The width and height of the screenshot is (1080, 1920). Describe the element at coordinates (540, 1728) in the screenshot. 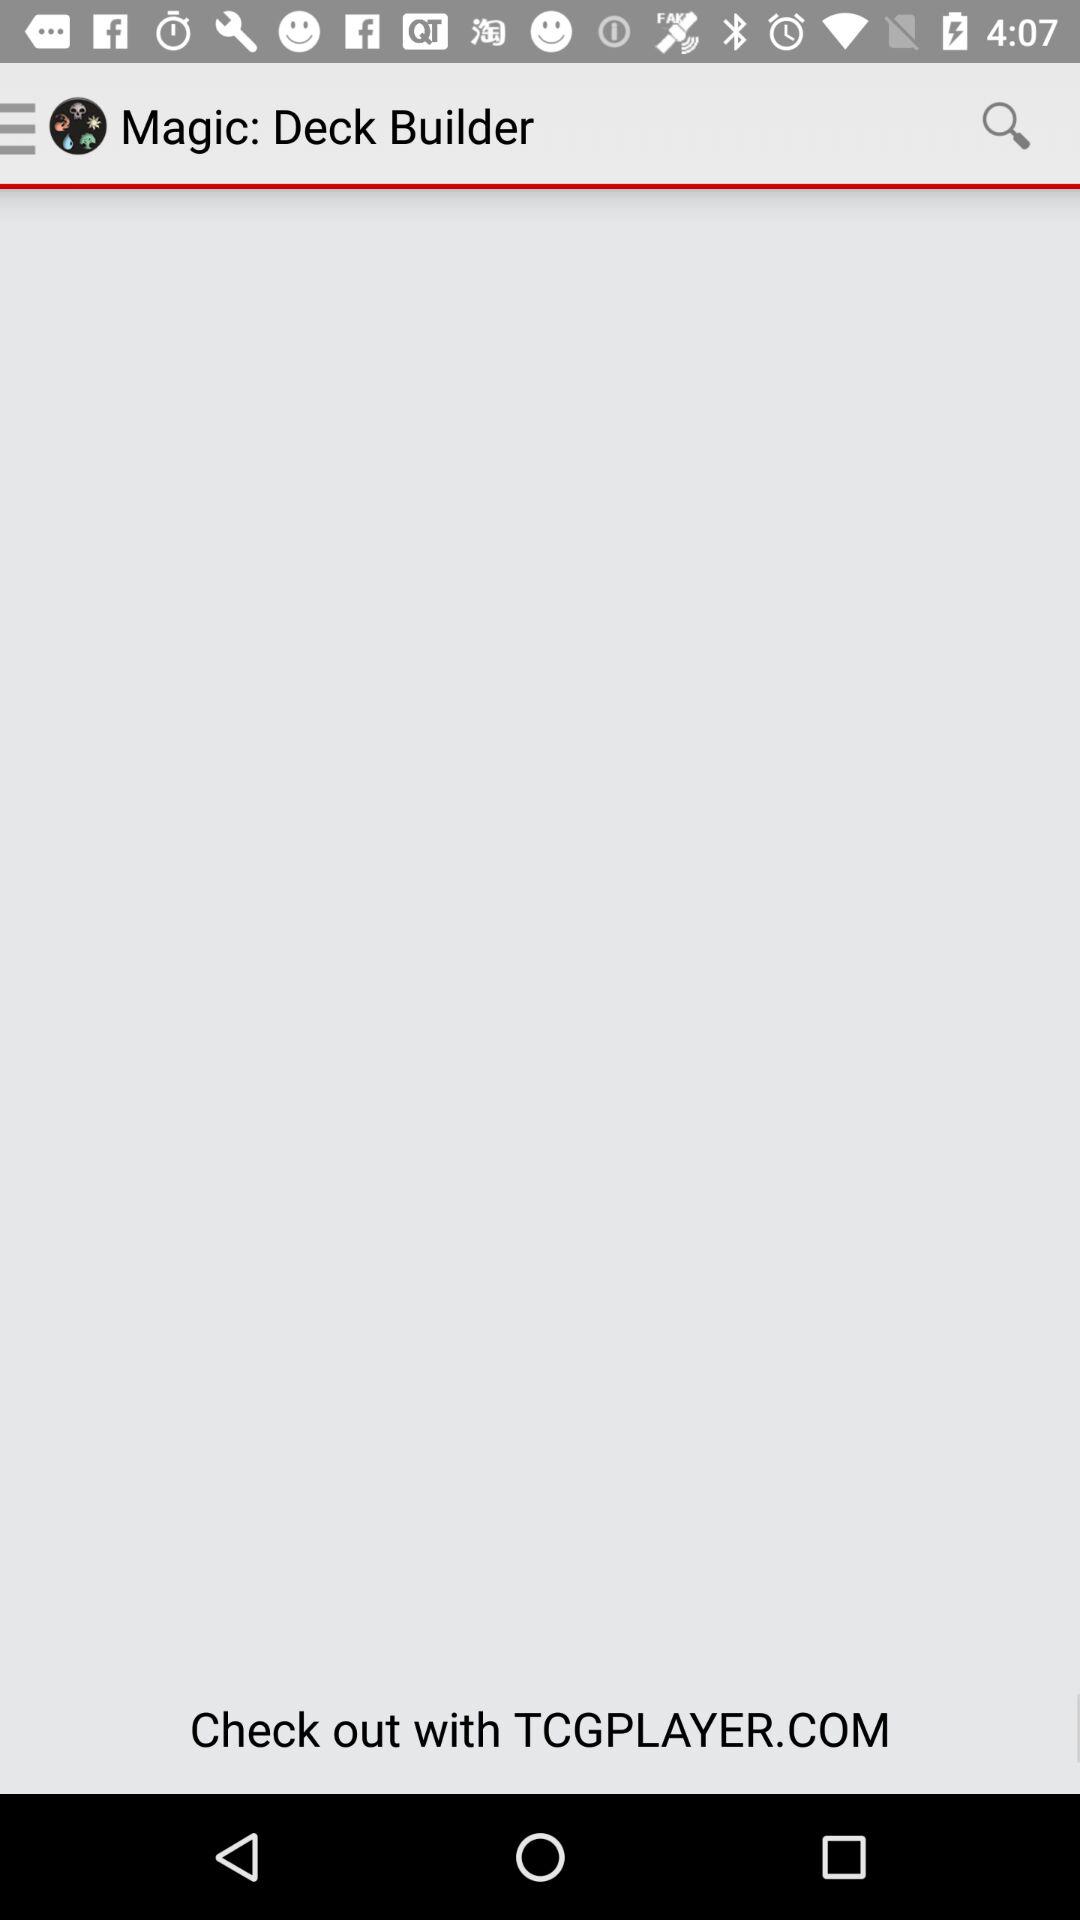

I see `select the check out with item` at that location.